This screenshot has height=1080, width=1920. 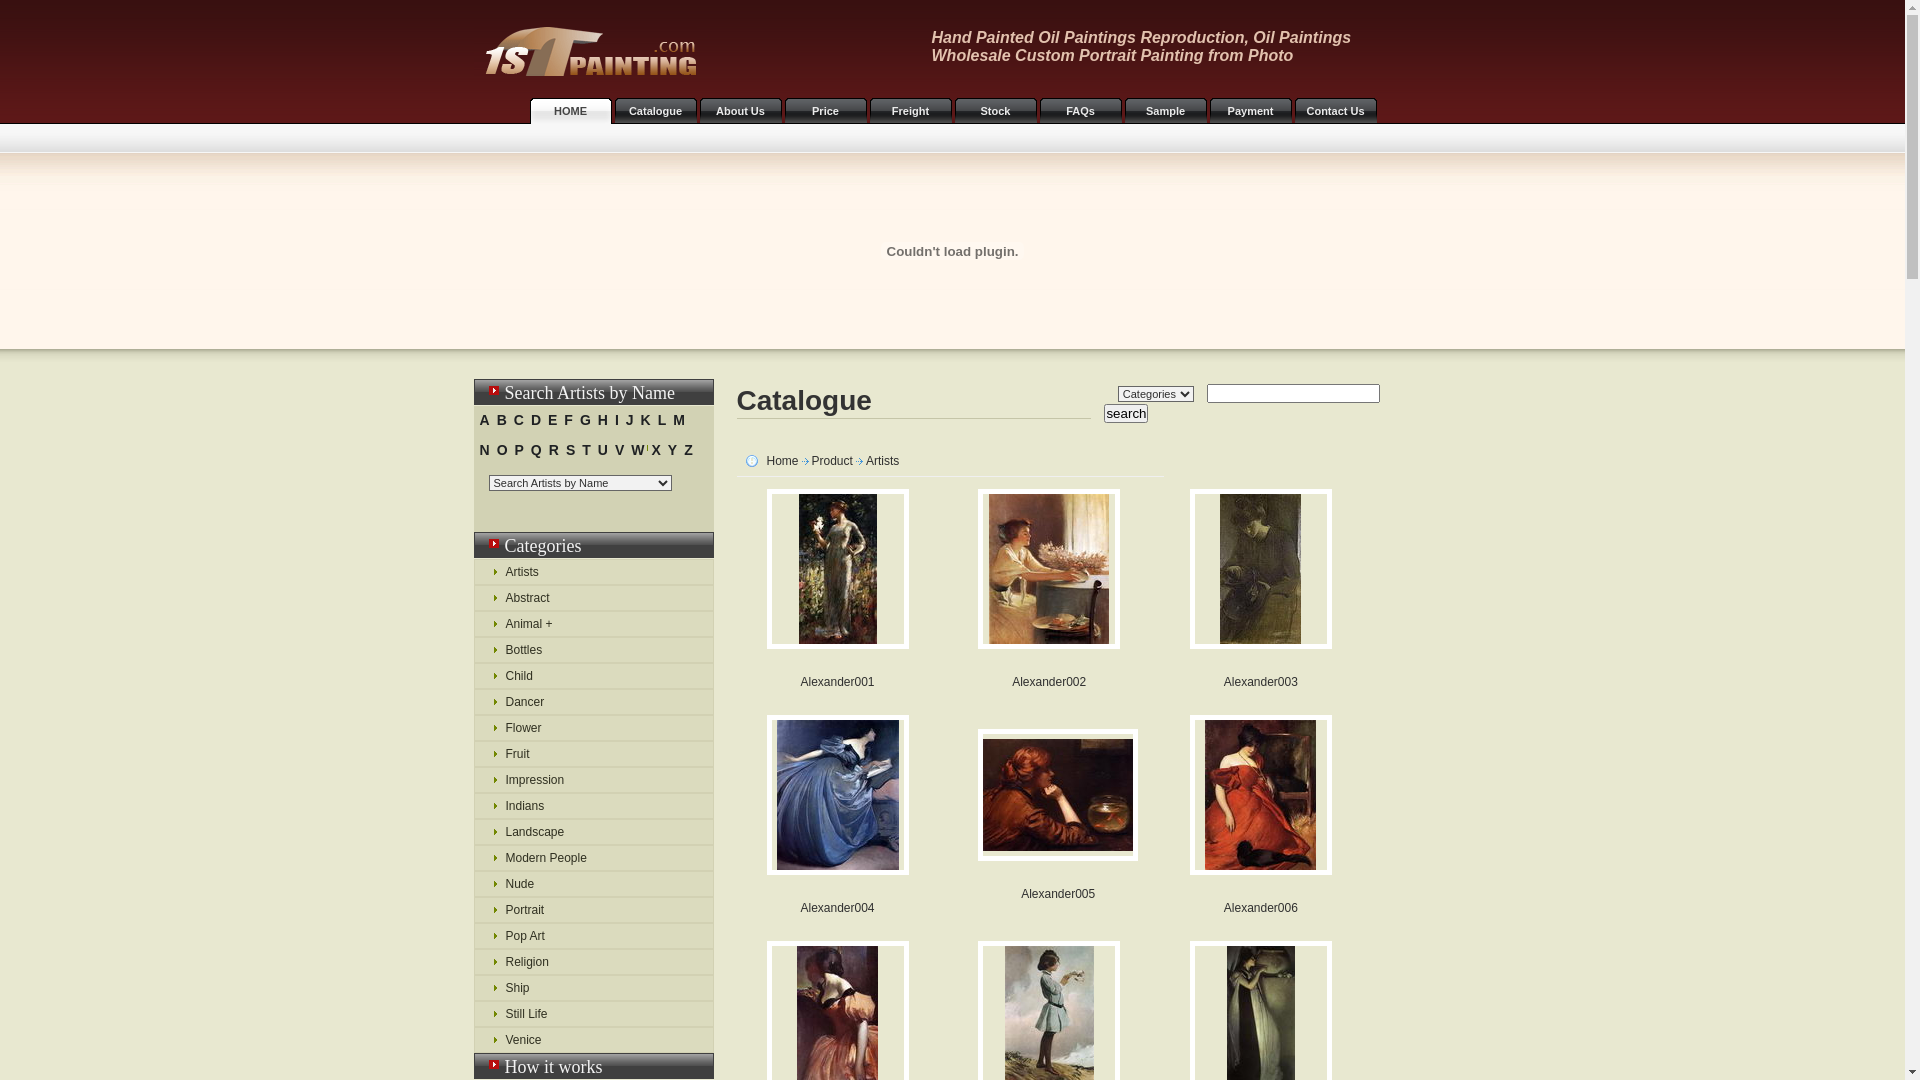 What do you see at coordinates (586, 48) in the screenshot?
I see `1stpainting` at bounding box center [586, 48].